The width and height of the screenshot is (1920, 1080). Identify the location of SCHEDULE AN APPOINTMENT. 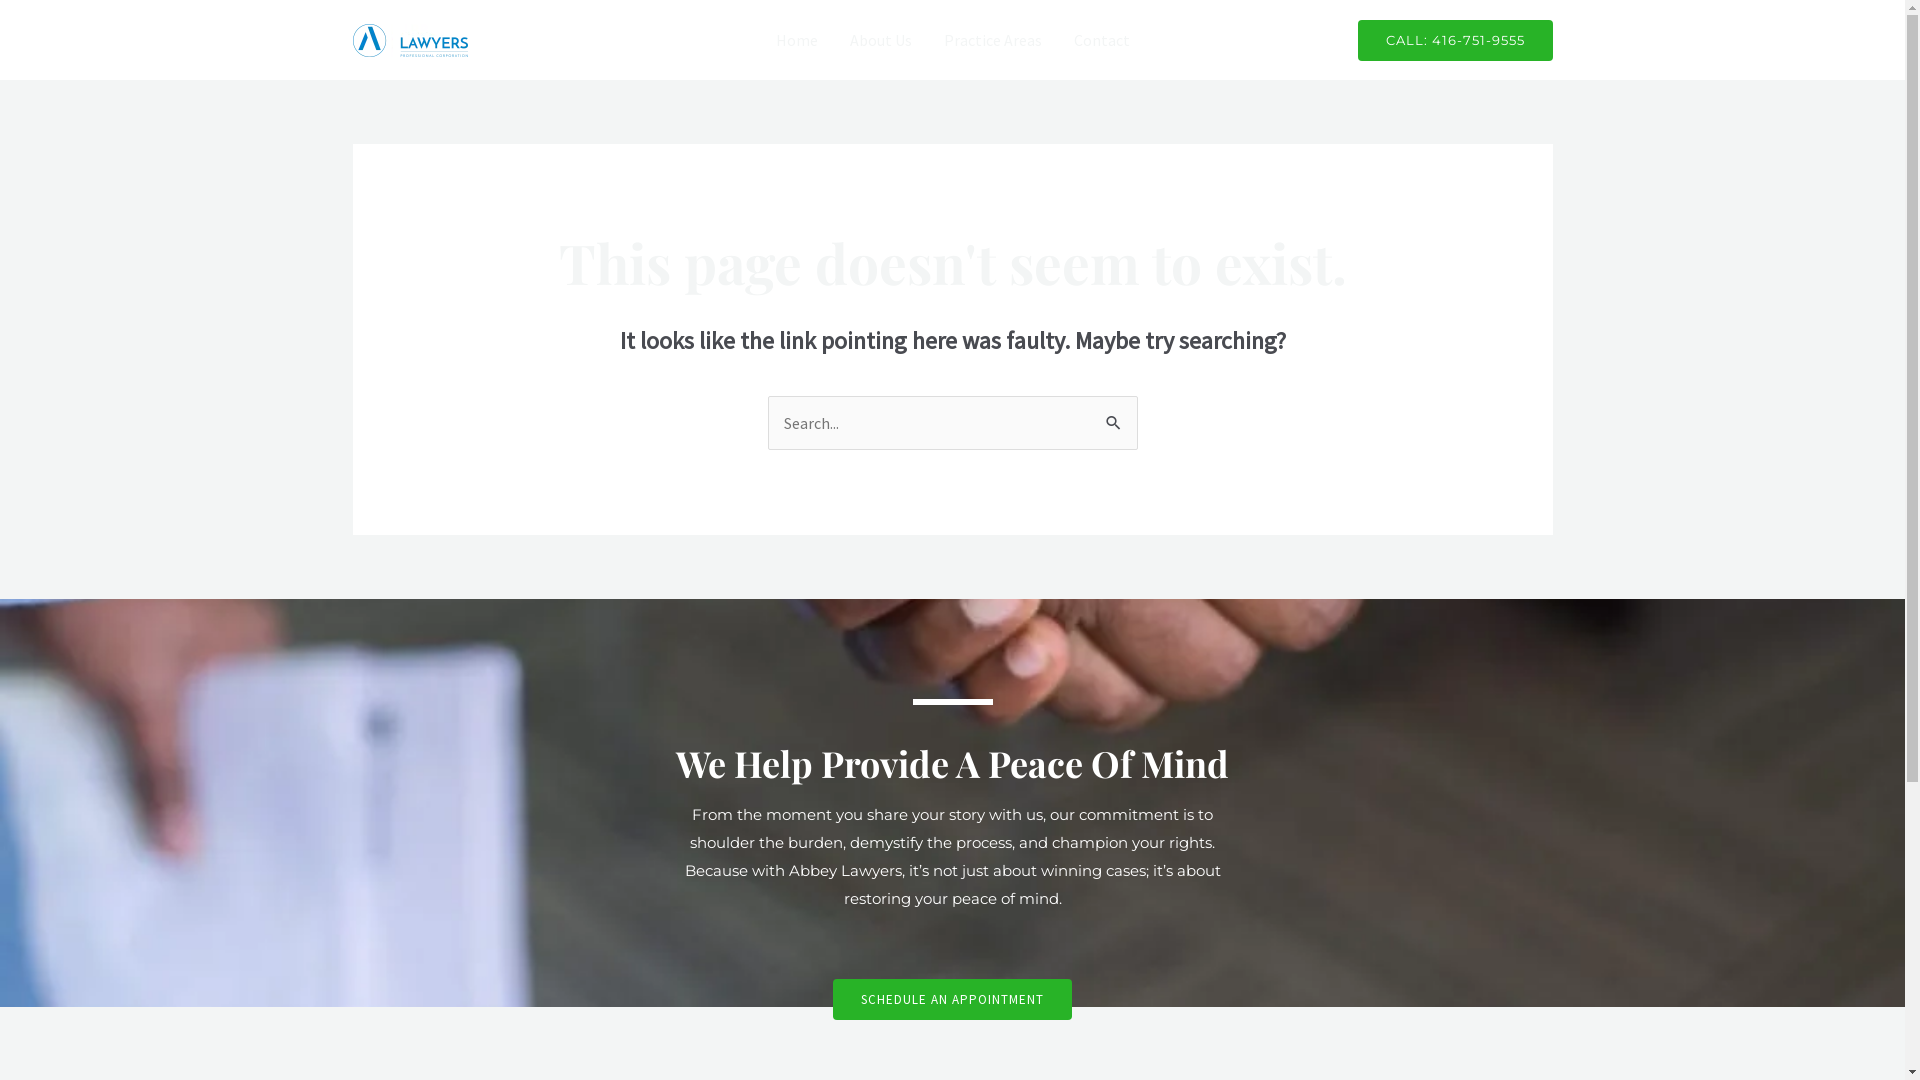
(952, 1000).